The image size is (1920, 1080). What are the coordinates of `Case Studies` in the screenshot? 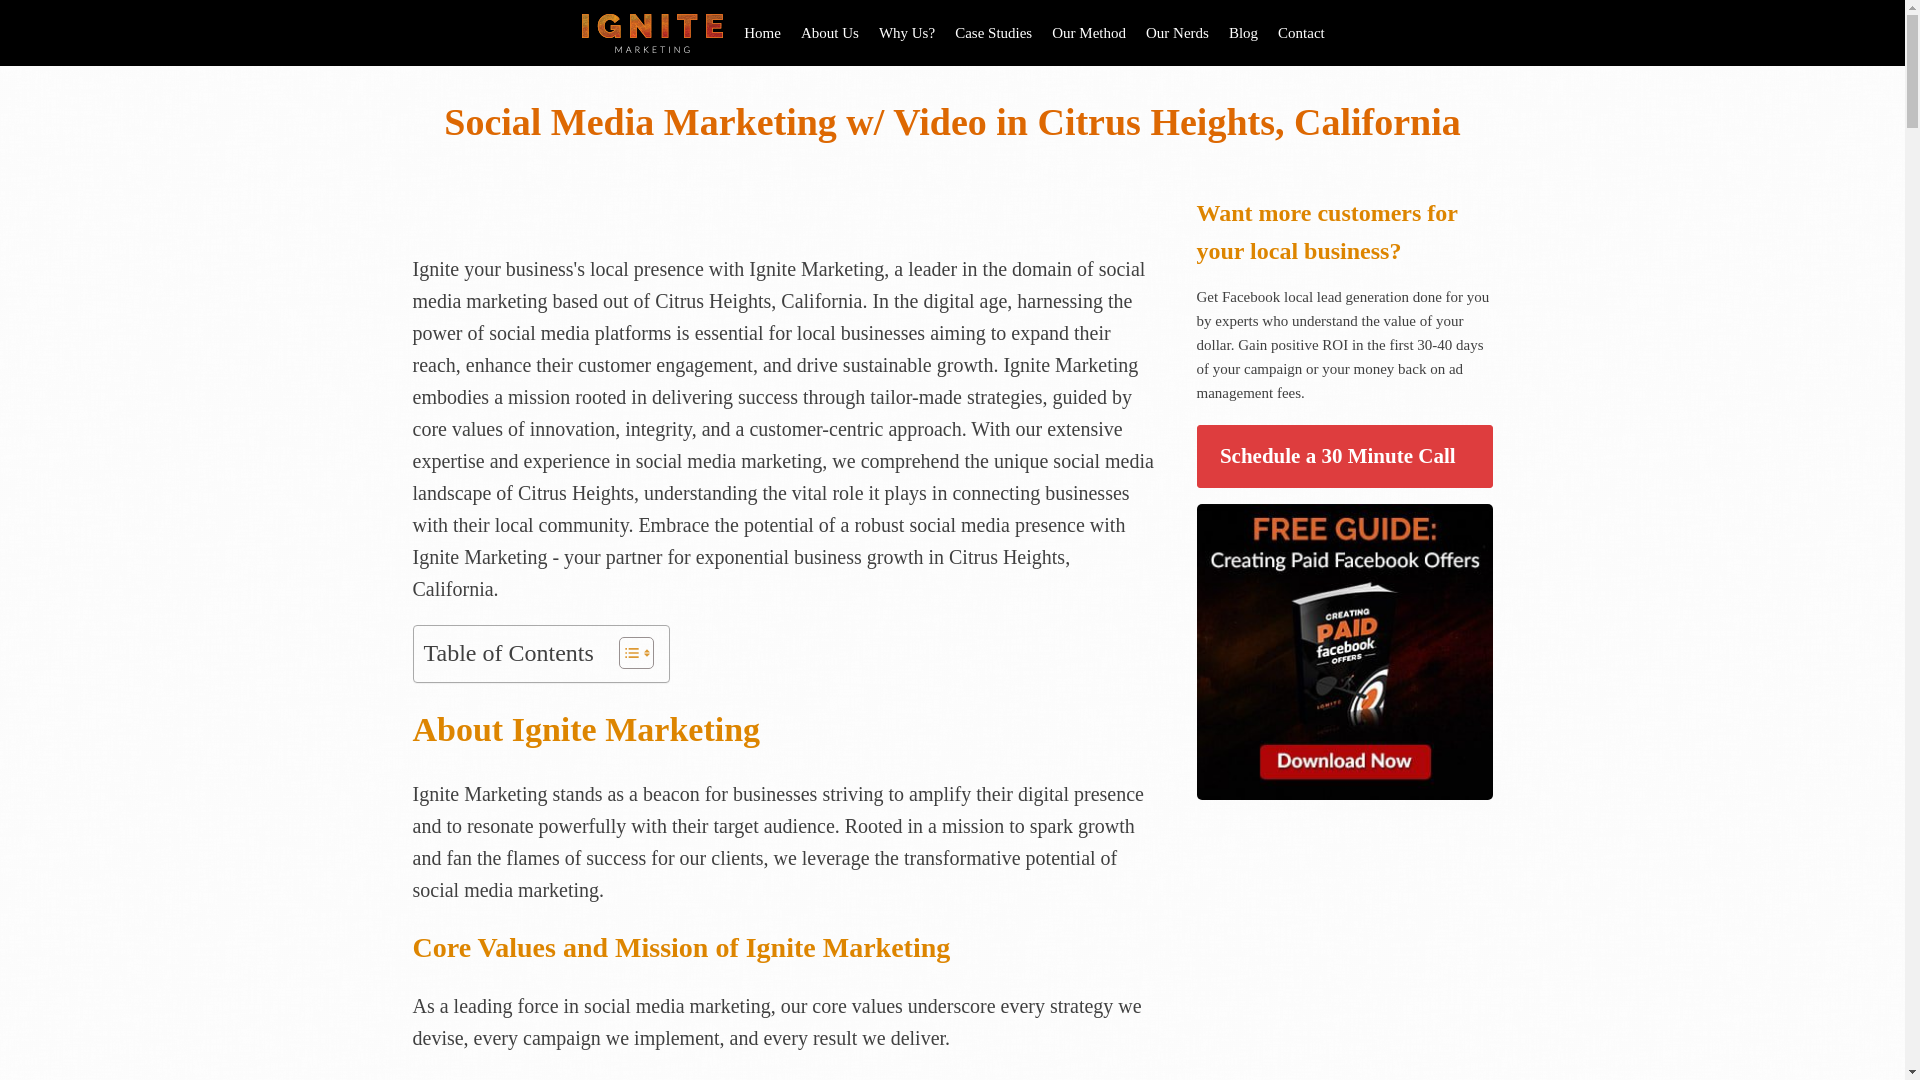 It's located at (993, 32).